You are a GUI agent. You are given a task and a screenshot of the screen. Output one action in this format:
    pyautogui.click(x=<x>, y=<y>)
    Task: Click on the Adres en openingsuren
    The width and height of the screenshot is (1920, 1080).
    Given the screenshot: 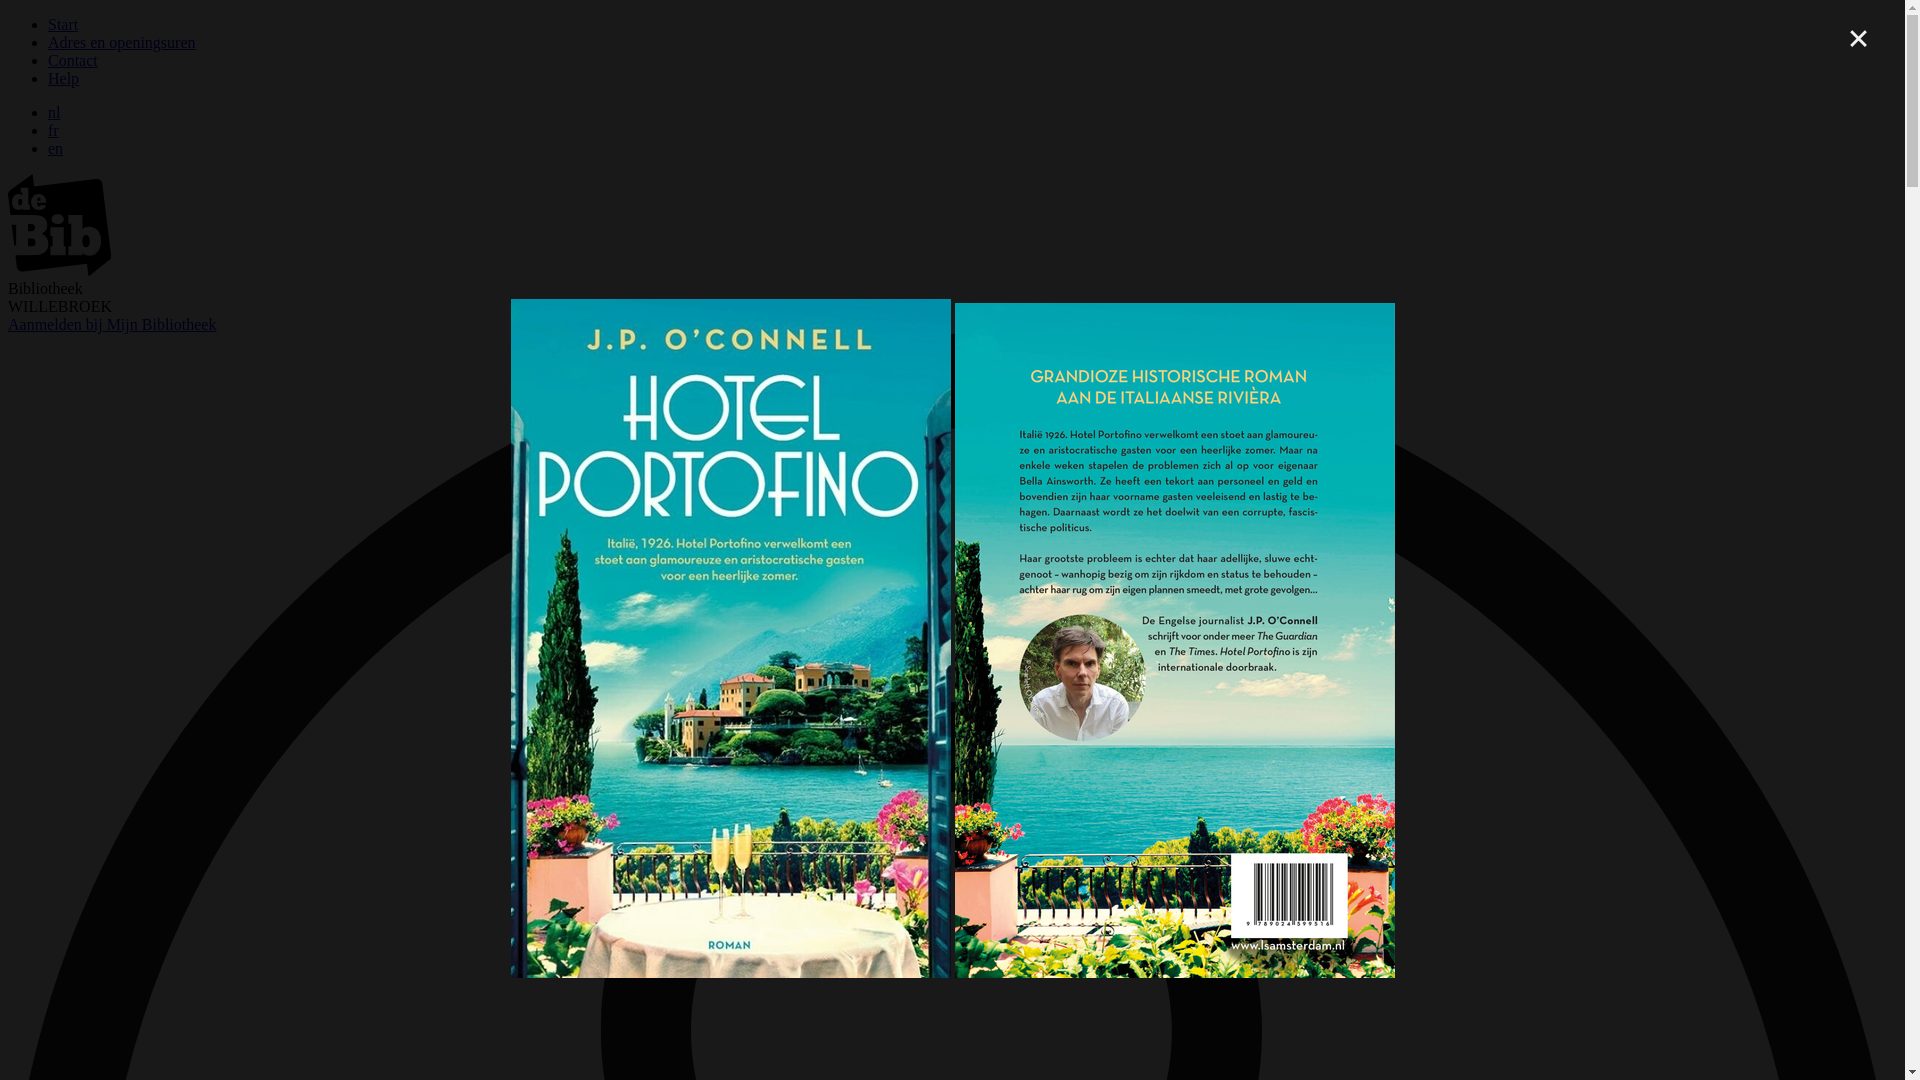 What is the action you would take?
    pyautogui.click(x=122, y=42)
    